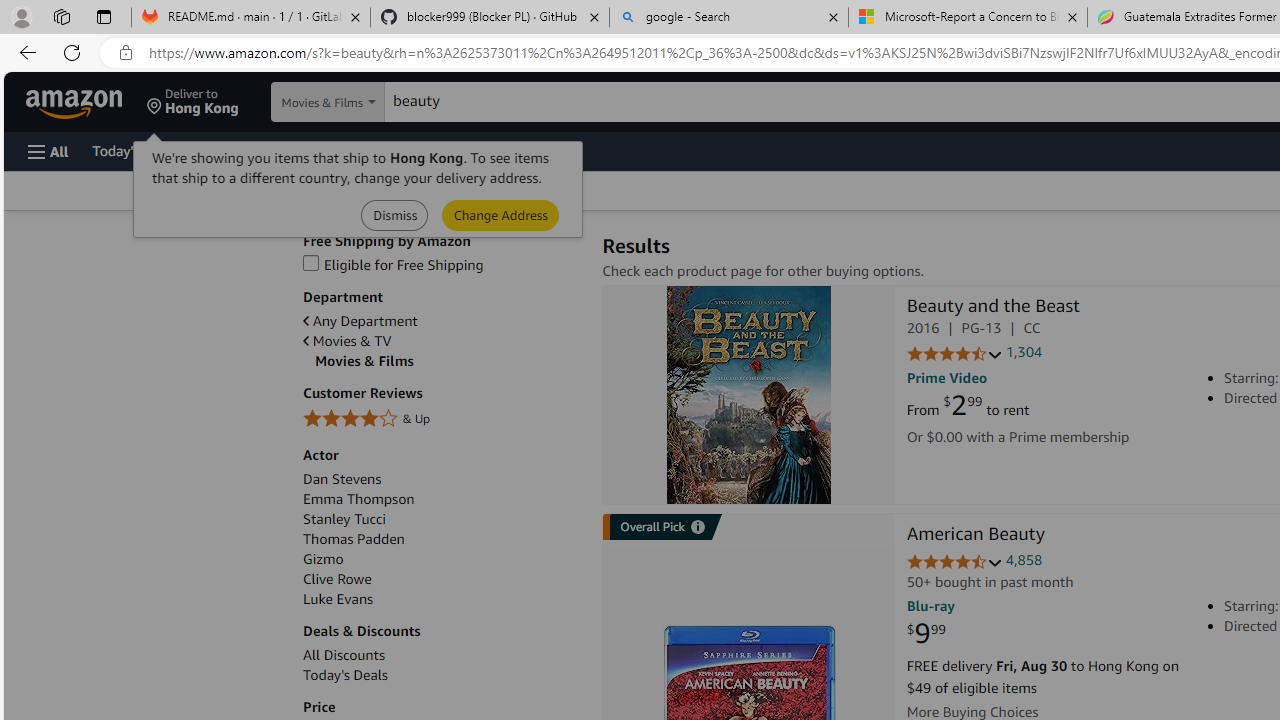 This screenshot has width=1280, height=720. Describe the element at coordinates (442, 599) in the screenshot. I see `Luke Evans` at that location.